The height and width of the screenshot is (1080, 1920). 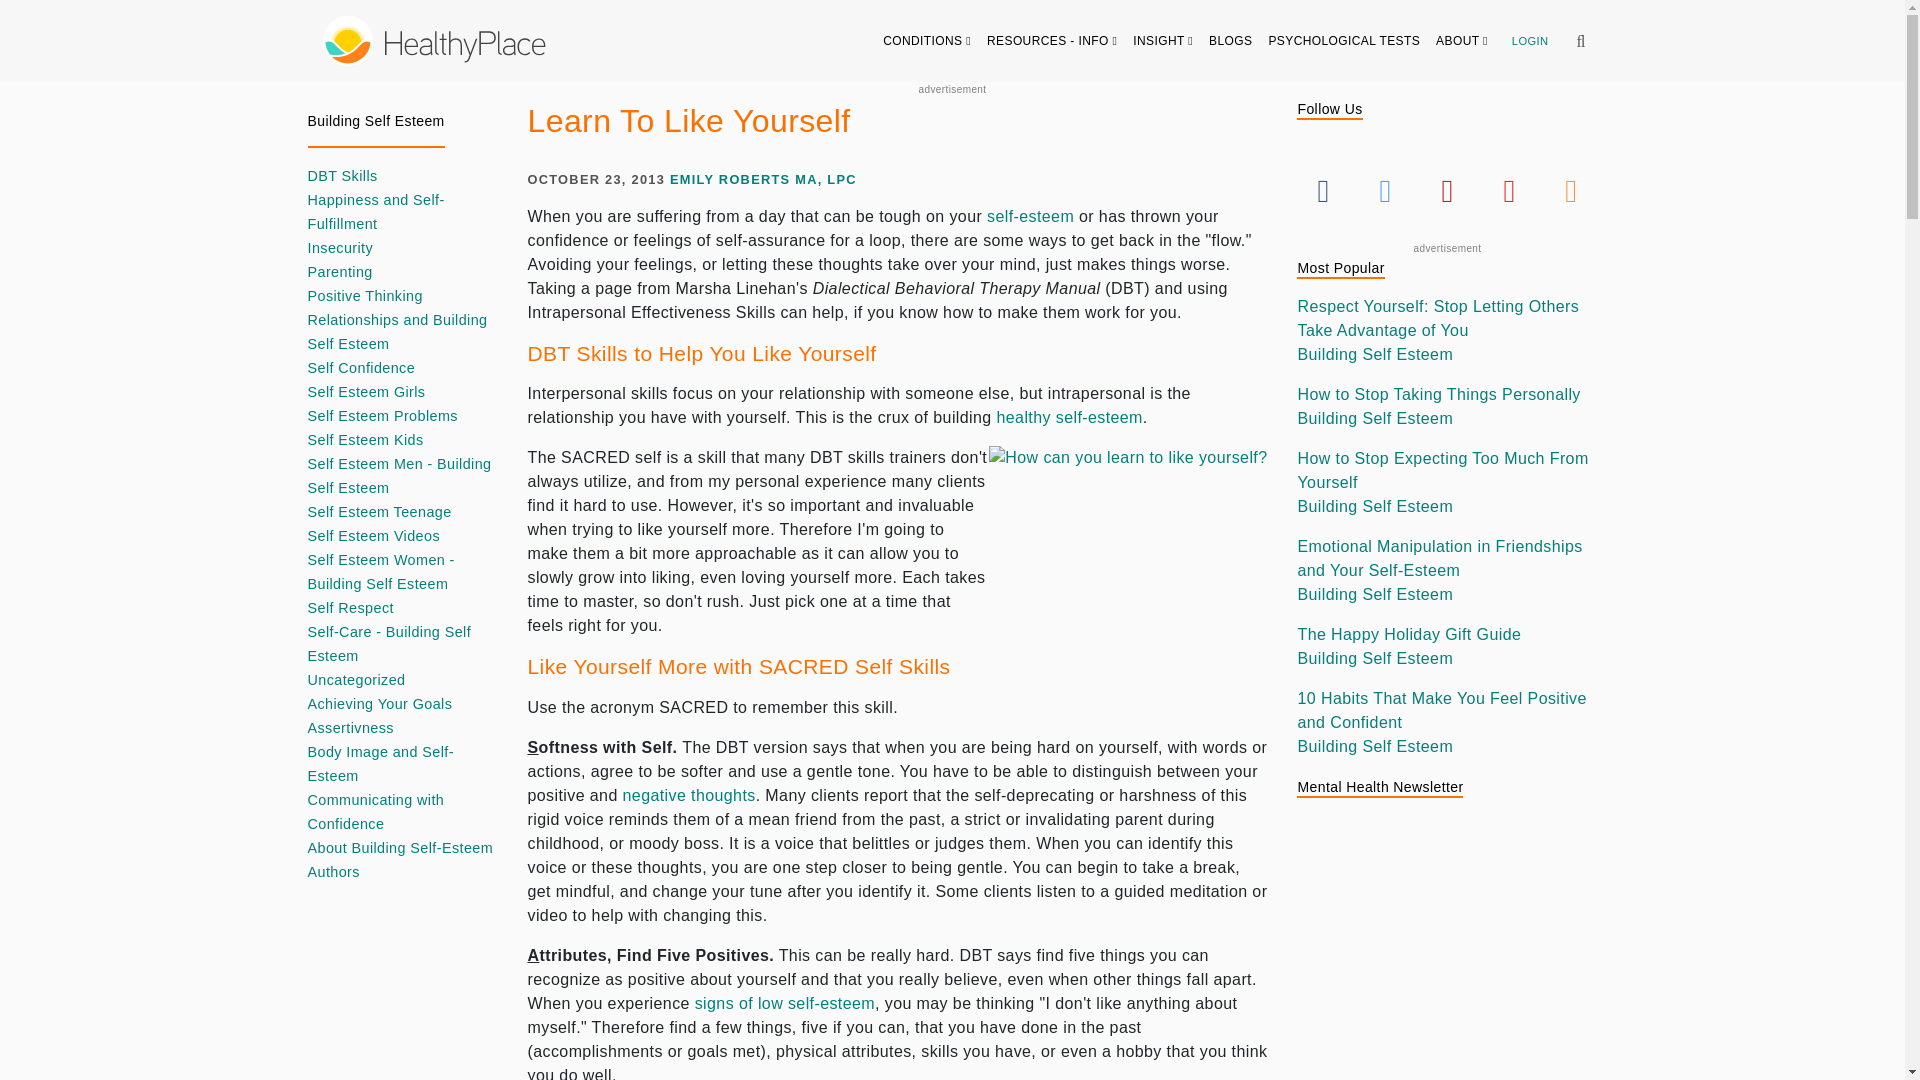 I want to click on What is Low Self-Esteem, so click(x=785, y=1002).